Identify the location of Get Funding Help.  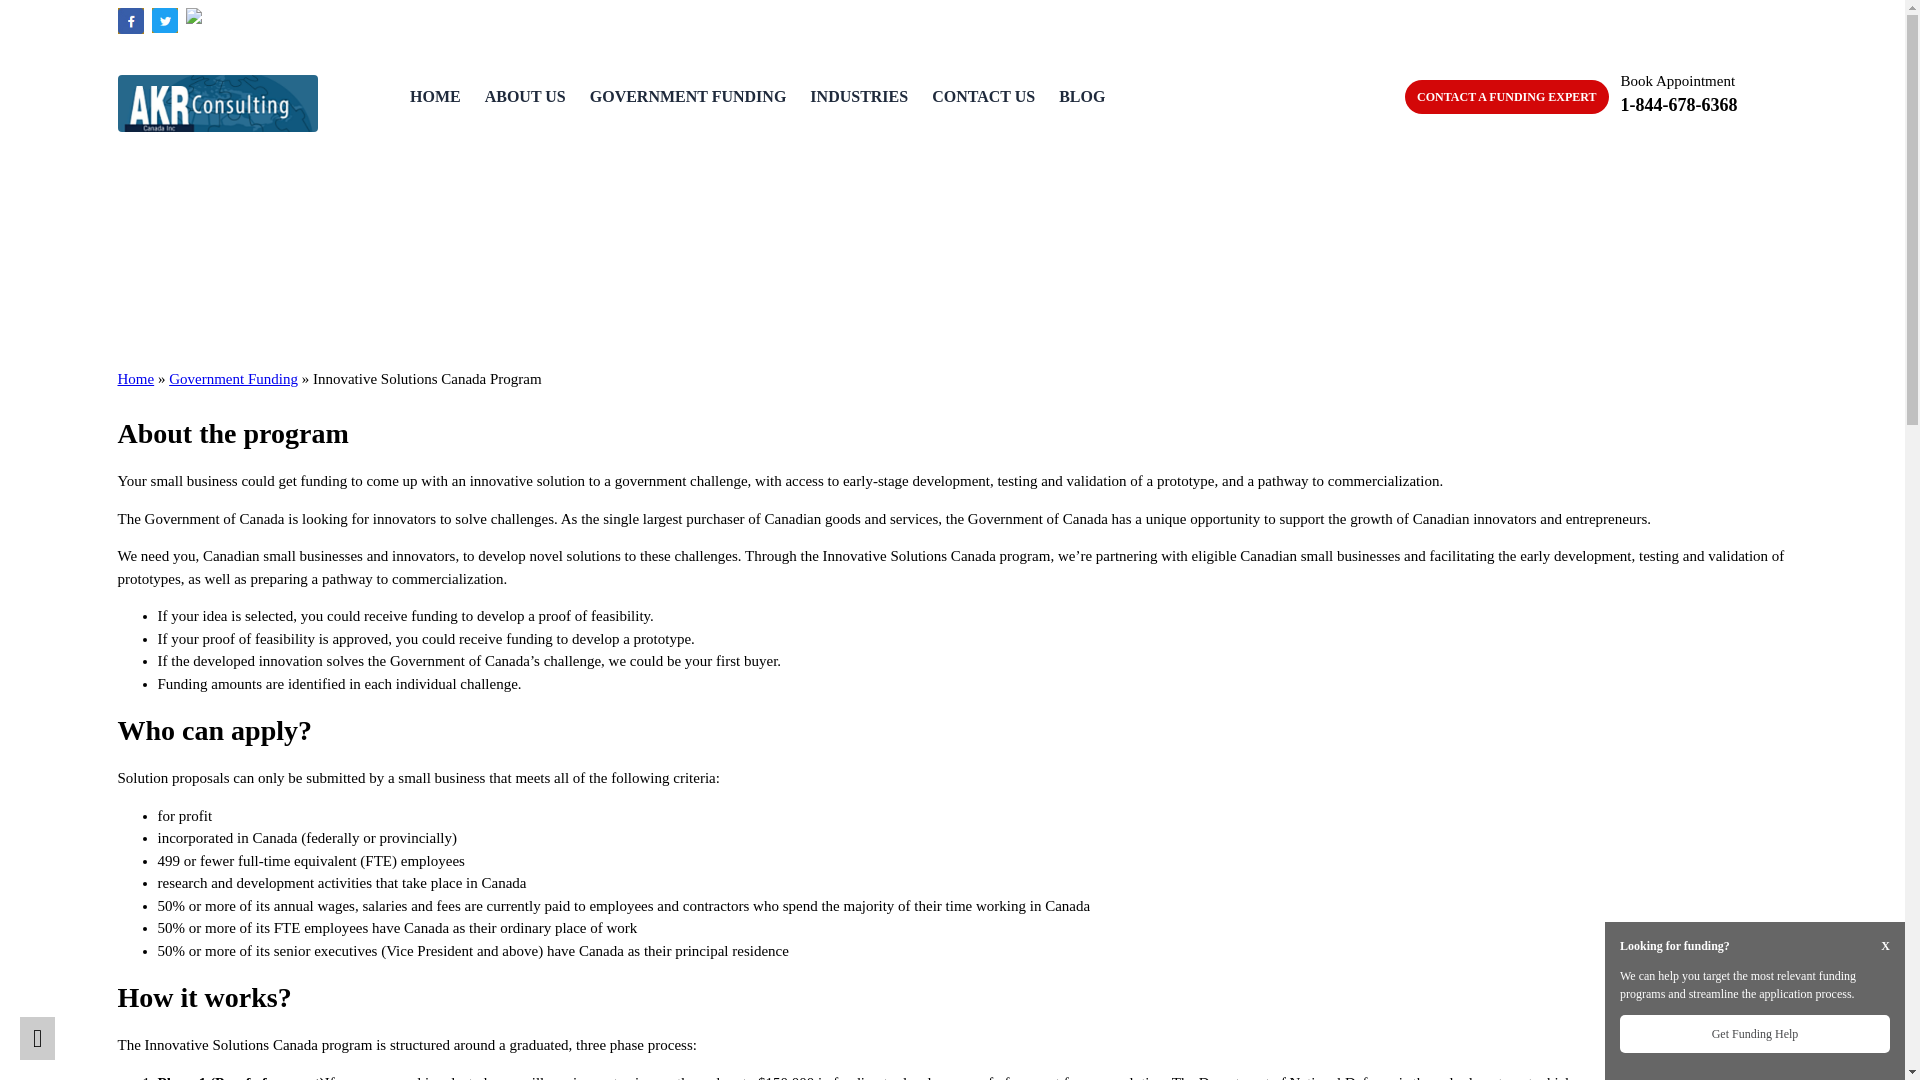
(1754, 1034).